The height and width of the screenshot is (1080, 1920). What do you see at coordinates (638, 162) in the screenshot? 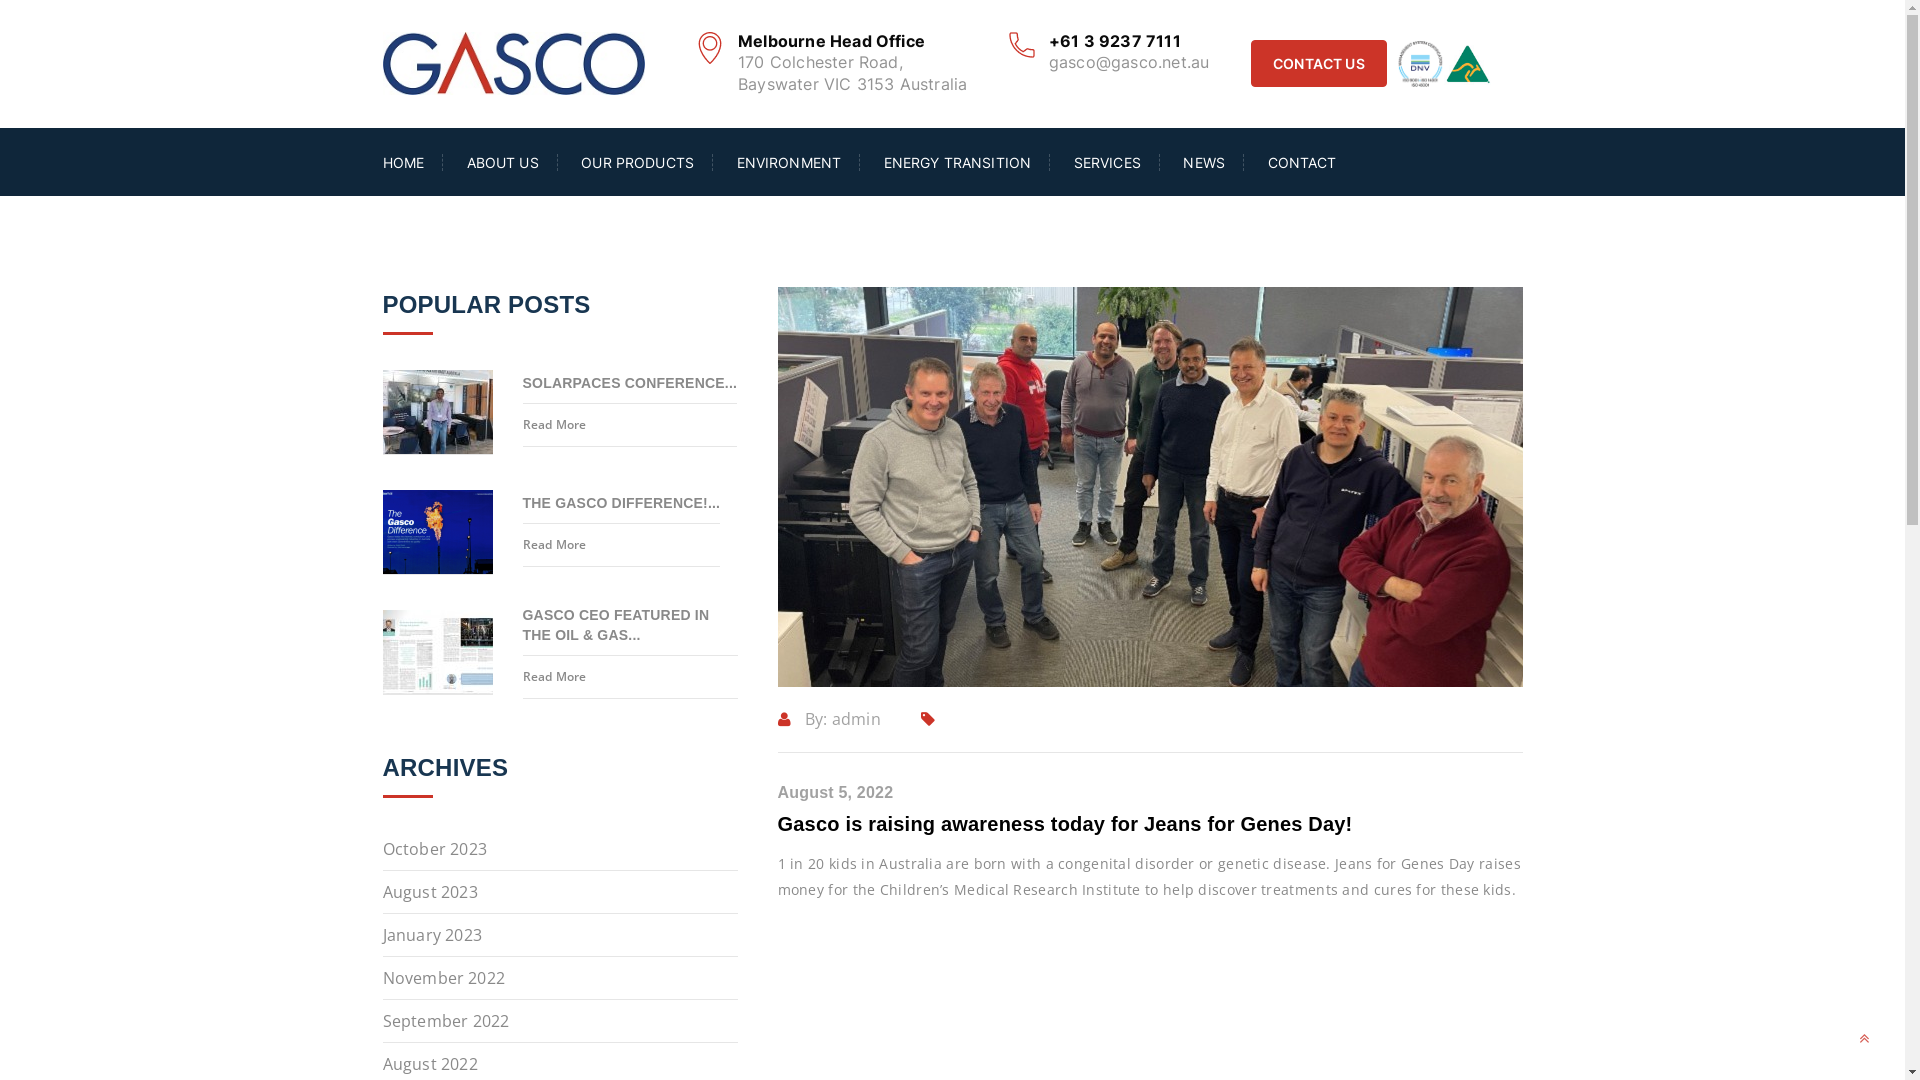
I see `OUR PRODUCTS` at bounding box center [638, 162].